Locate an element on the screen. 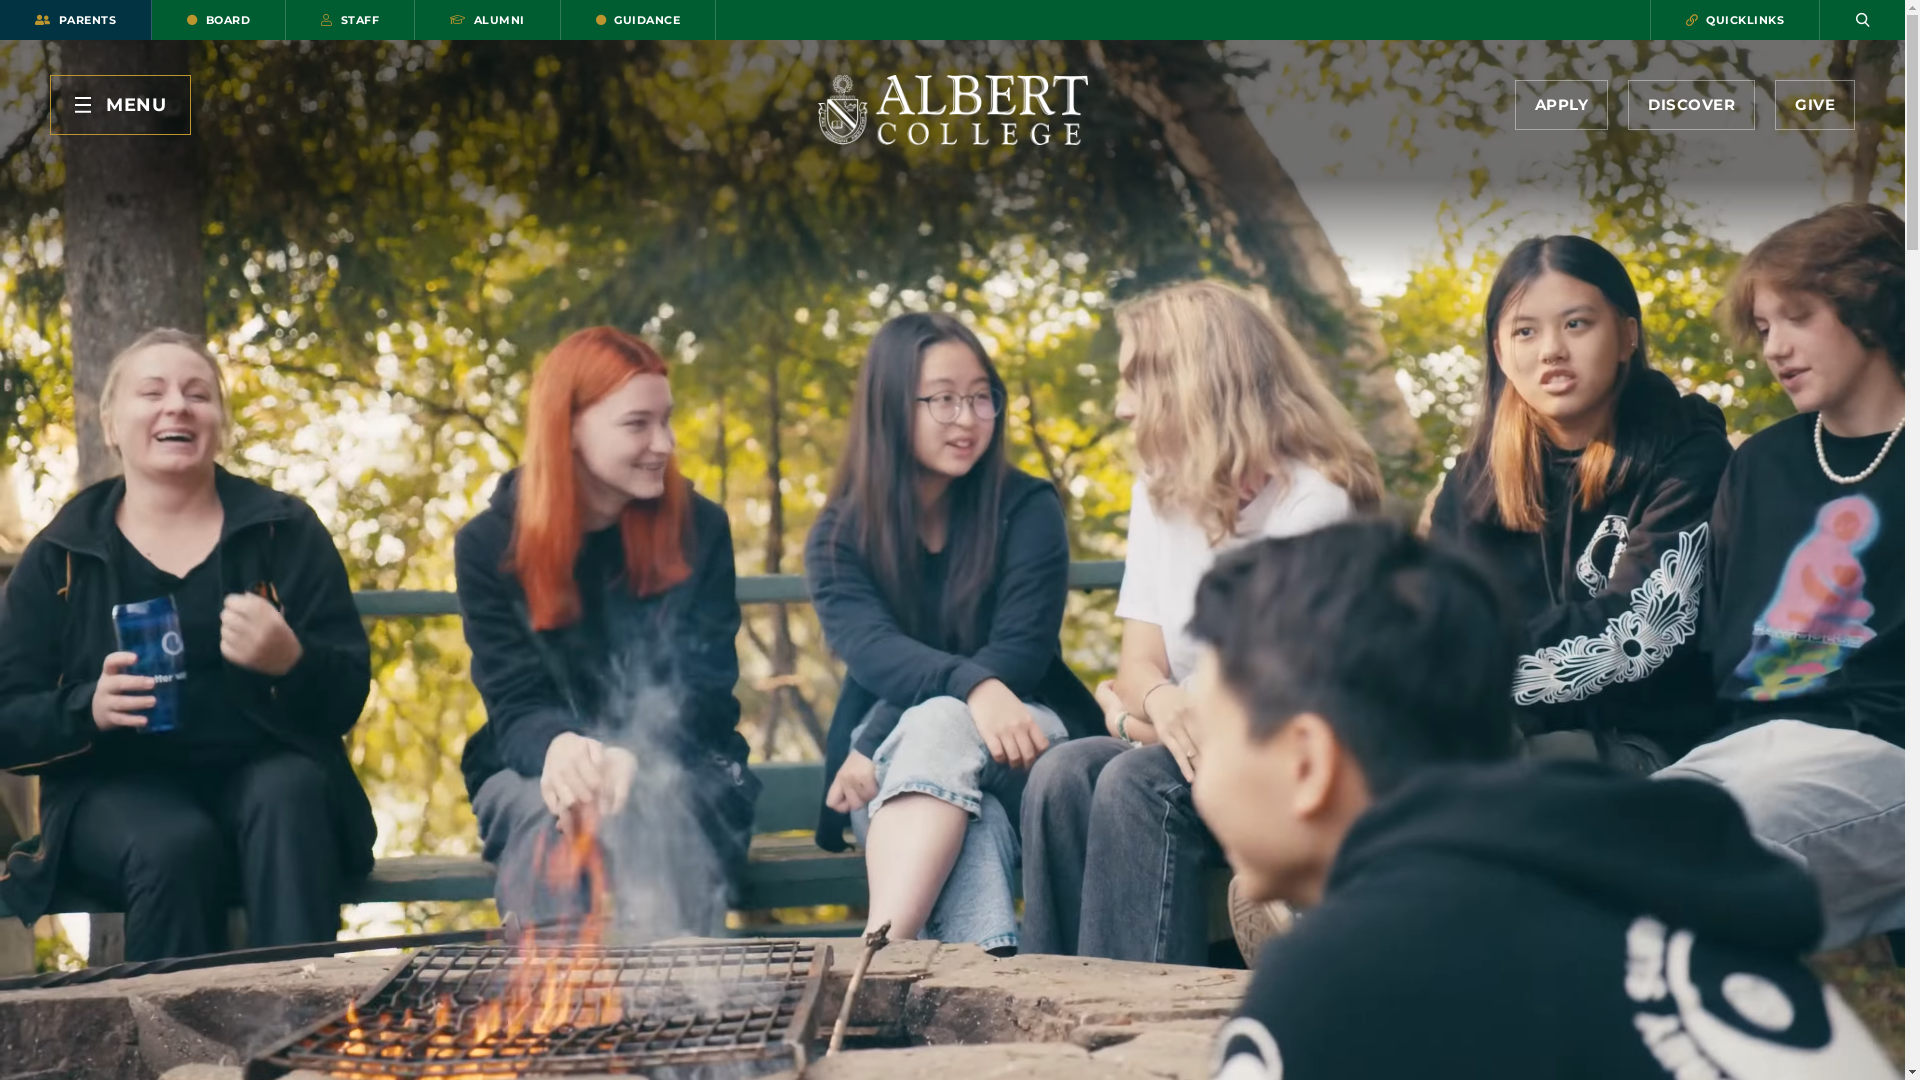 This screenshot has height=1080, width=1920. DISCOVER is located at coordinates (1692, 105).